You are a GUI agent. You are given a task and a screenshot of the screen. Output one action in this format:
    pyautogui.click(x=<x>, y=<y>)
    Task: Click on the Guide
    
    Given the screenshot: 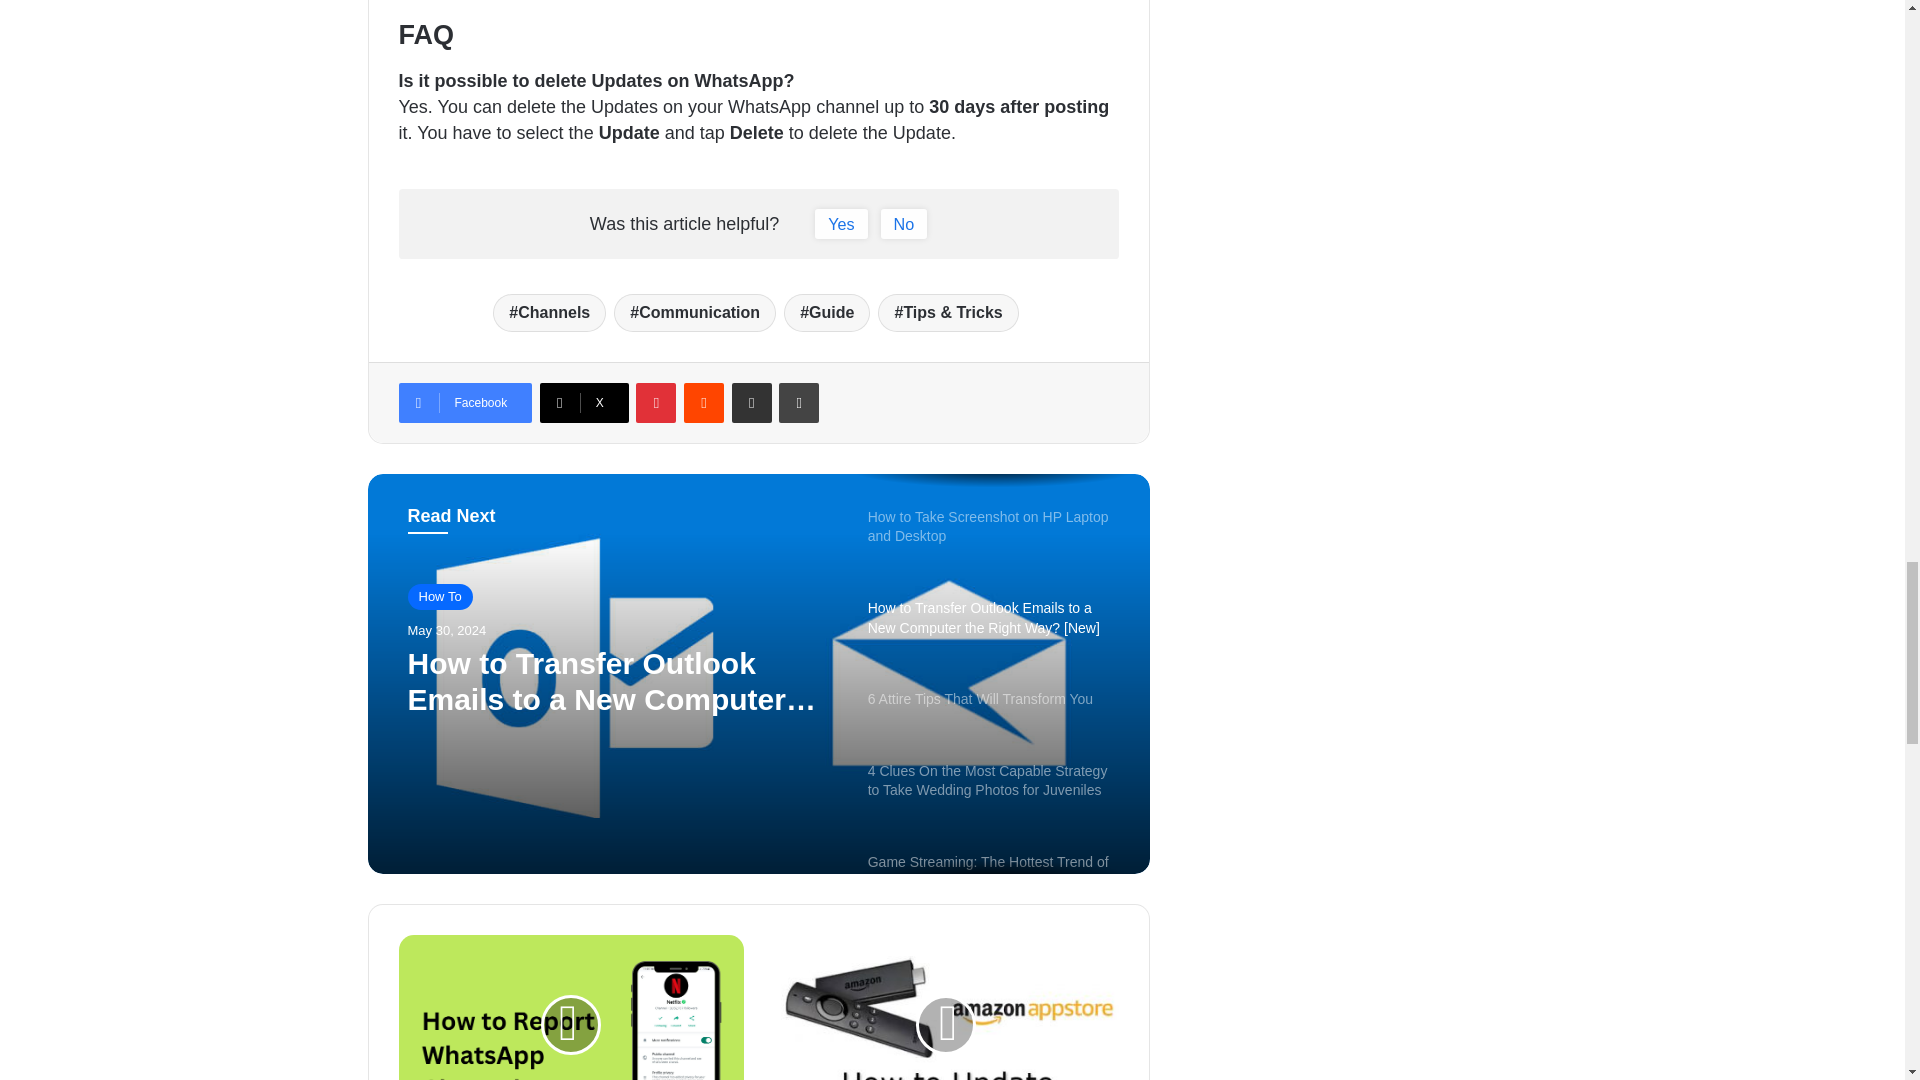 What is the action you would take?
    pyautogui.click(x=826, y=312)
    